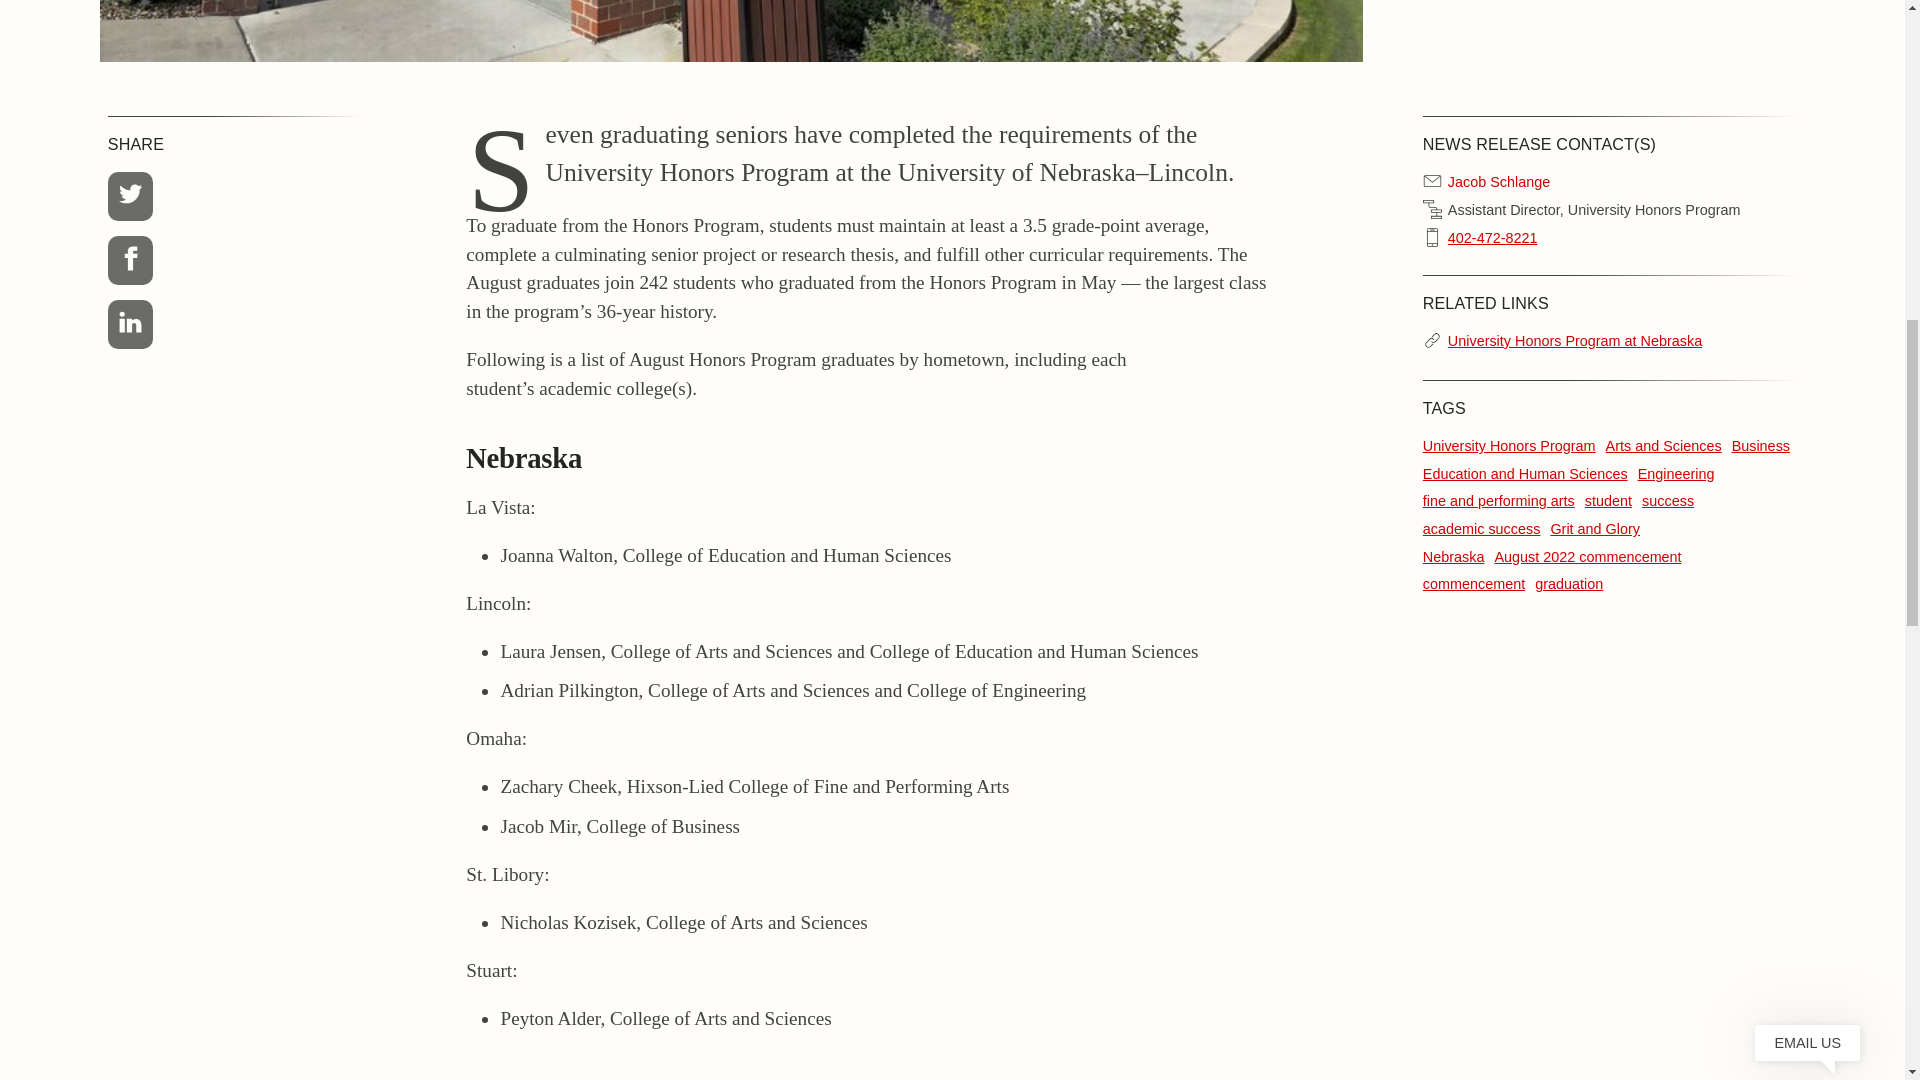  Describe the element at coordinates (1760, 446) in the screenshot. I see `Business` at that location.